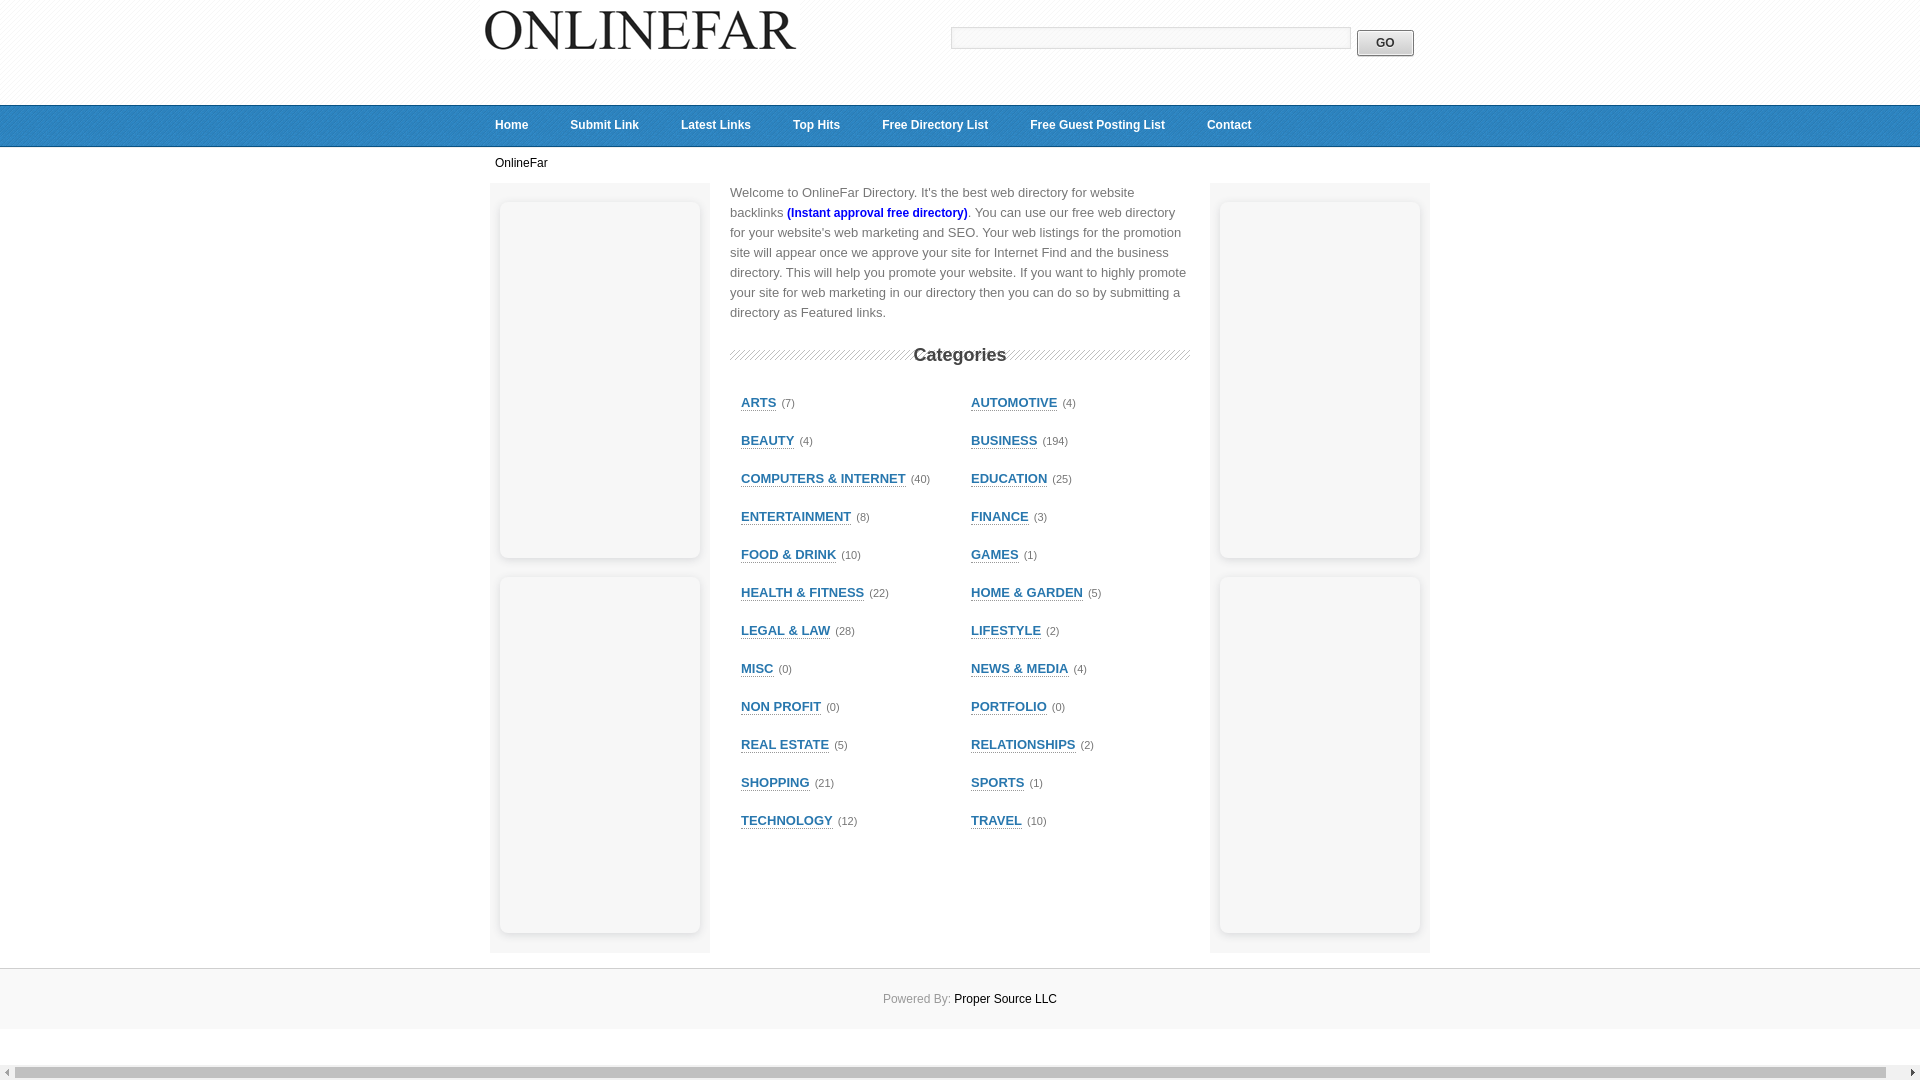 This screenshot has height=1080, width=1920. Describe the element at coordinates (1098, 125) in the screenshot. I see `Free Guest Posting List` at that location.